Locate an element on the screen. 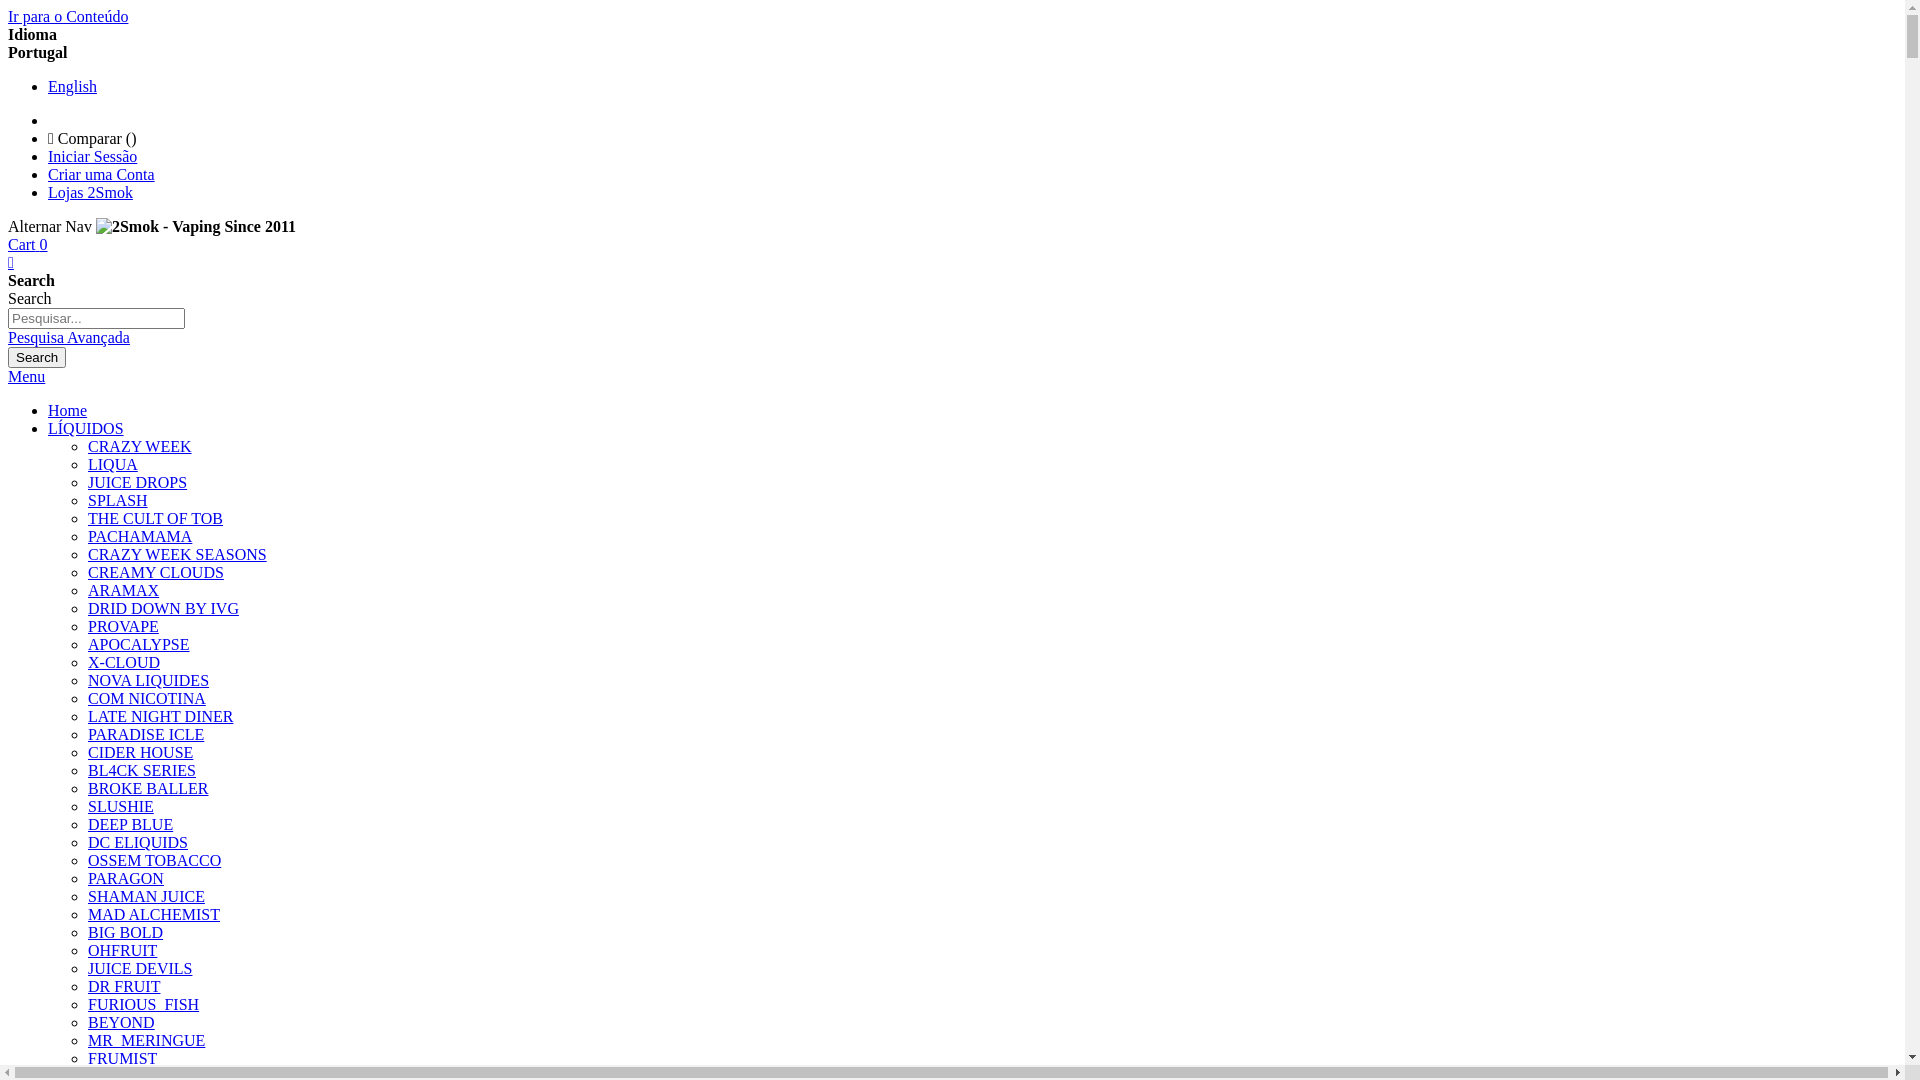  DEEP BLUE is located at coordinates (130, 824).